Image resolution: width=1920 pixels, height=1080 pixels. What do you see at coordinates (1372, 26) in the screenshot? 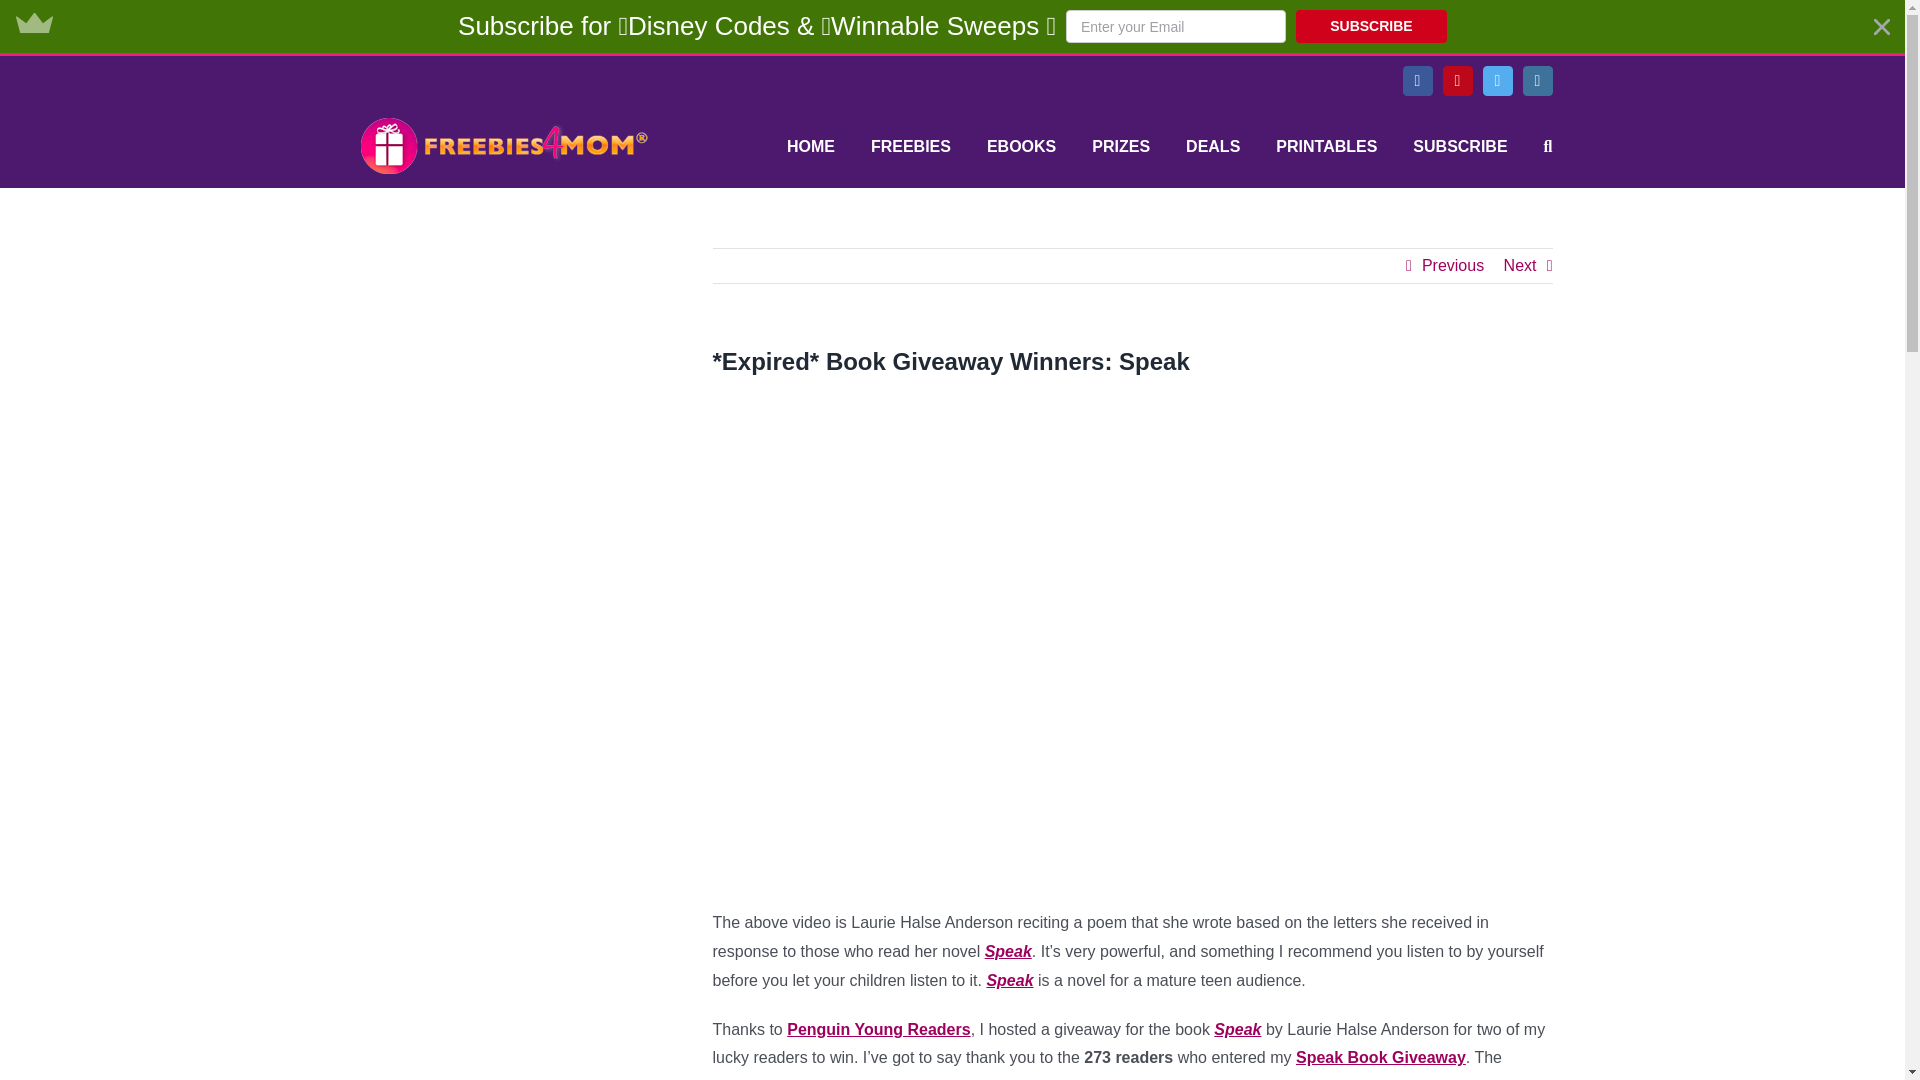
I see `SUBSCRIBE` at bounding box center [1372, 26].